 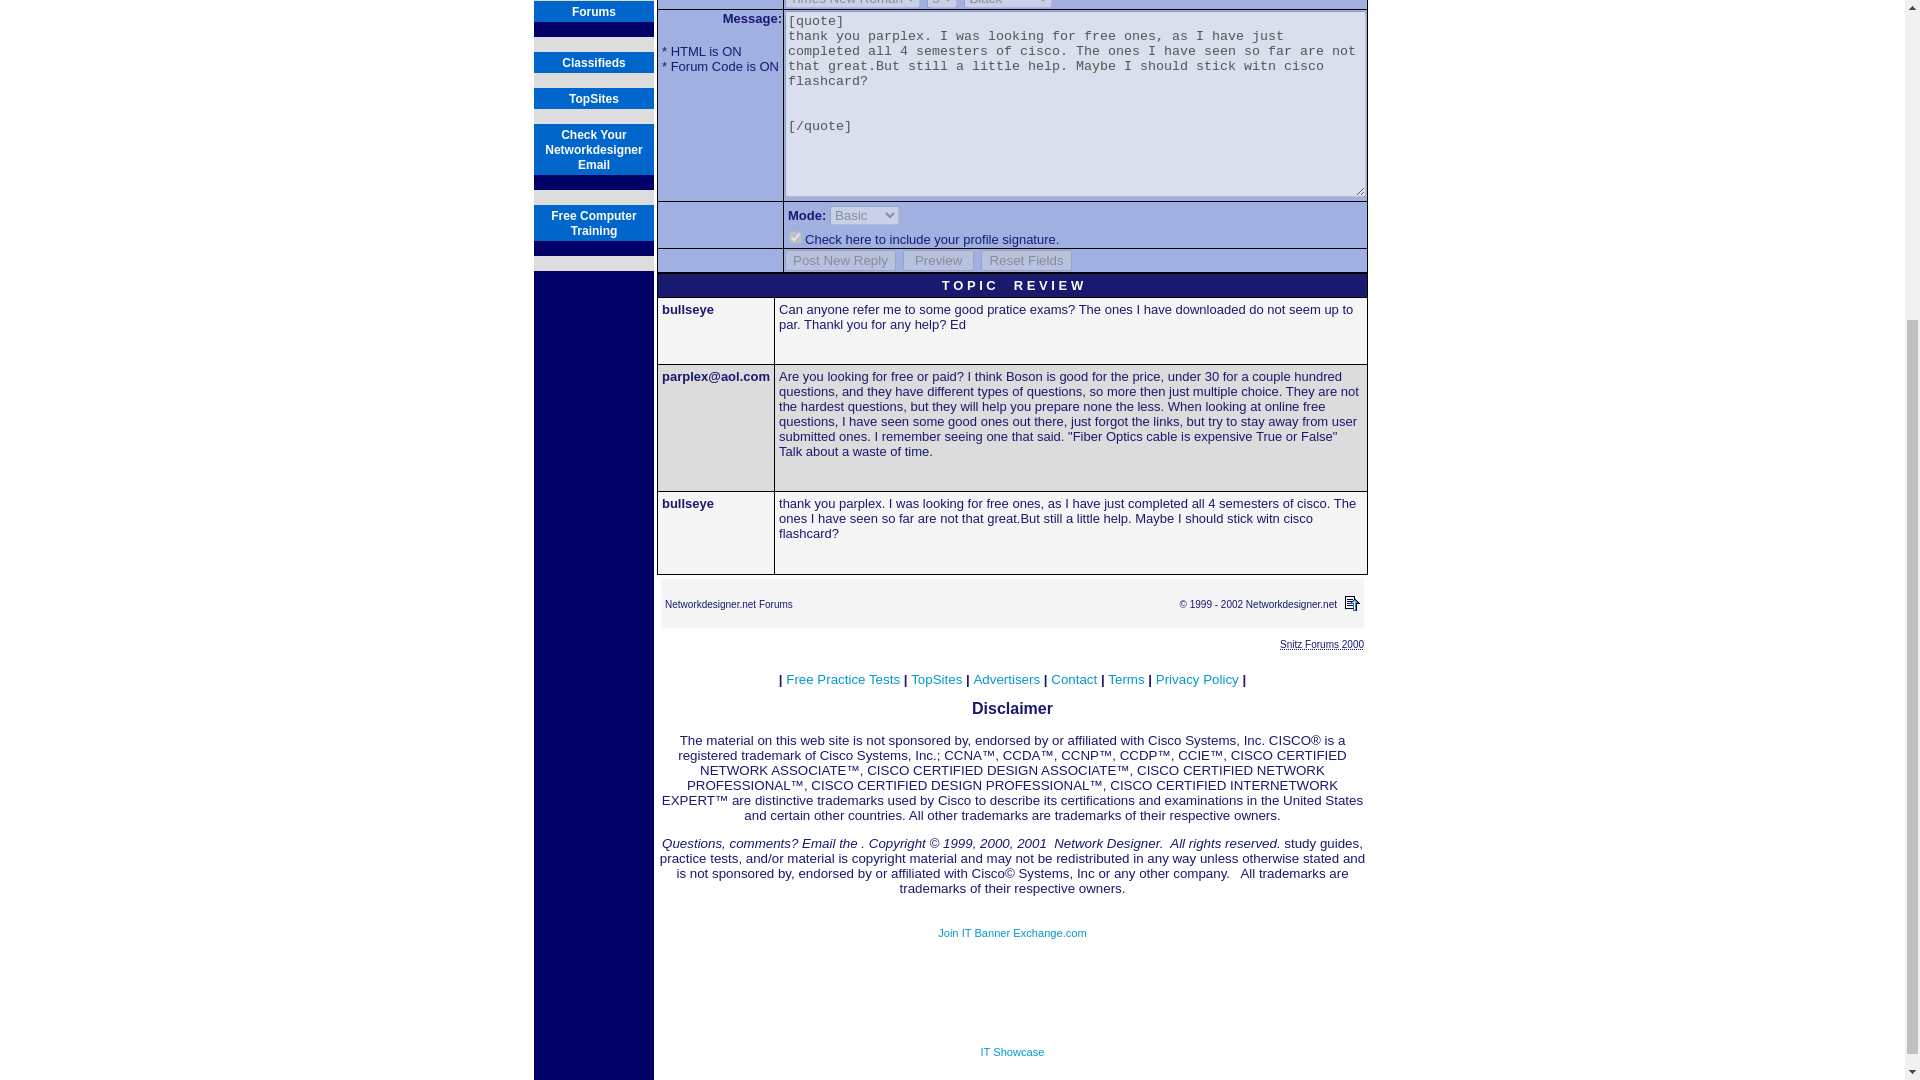 What do you see at coordinates (1012, 932) in the screenshot?
I see `Powered By: Snitz Forums 2000 Version 3.3.05` at bounding box center [1012, 932].